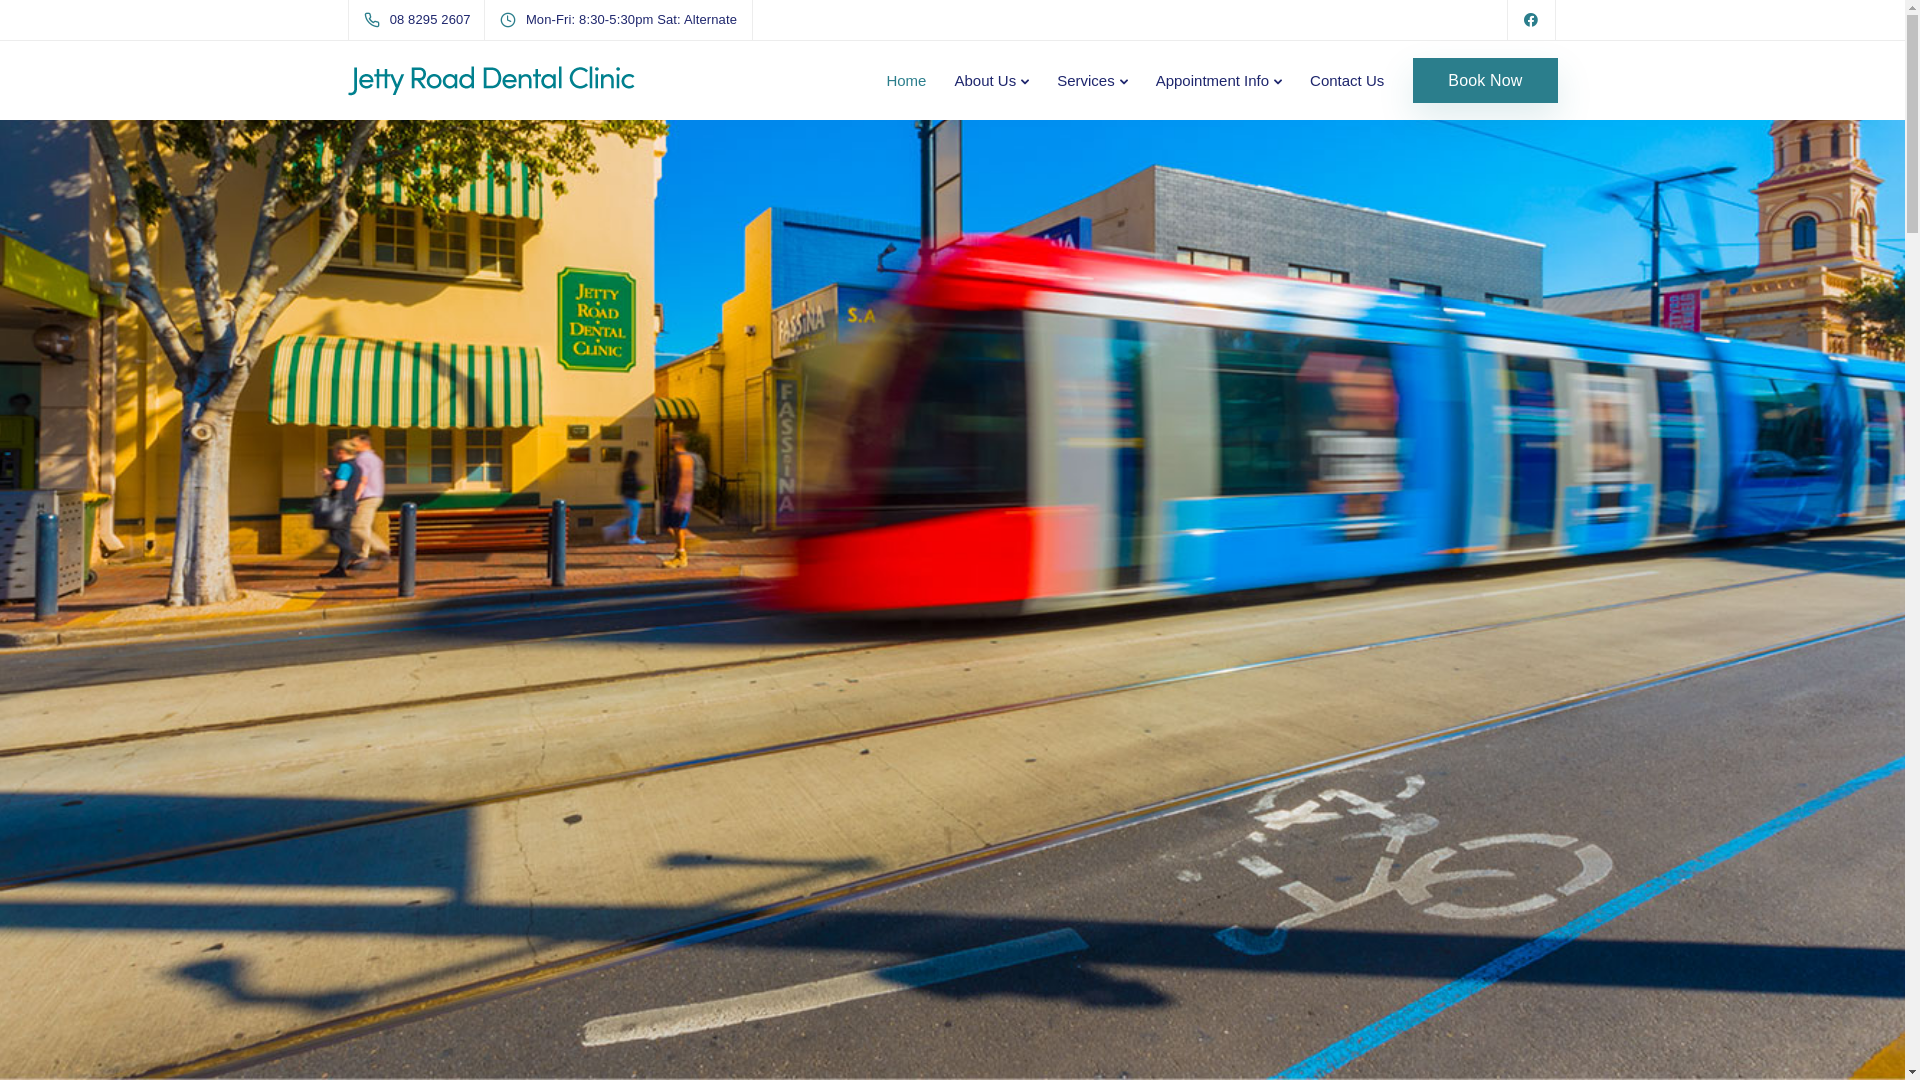 The width and height of the screenshot is (1920, 1080). I want to click on About Us, so click(382, 745).